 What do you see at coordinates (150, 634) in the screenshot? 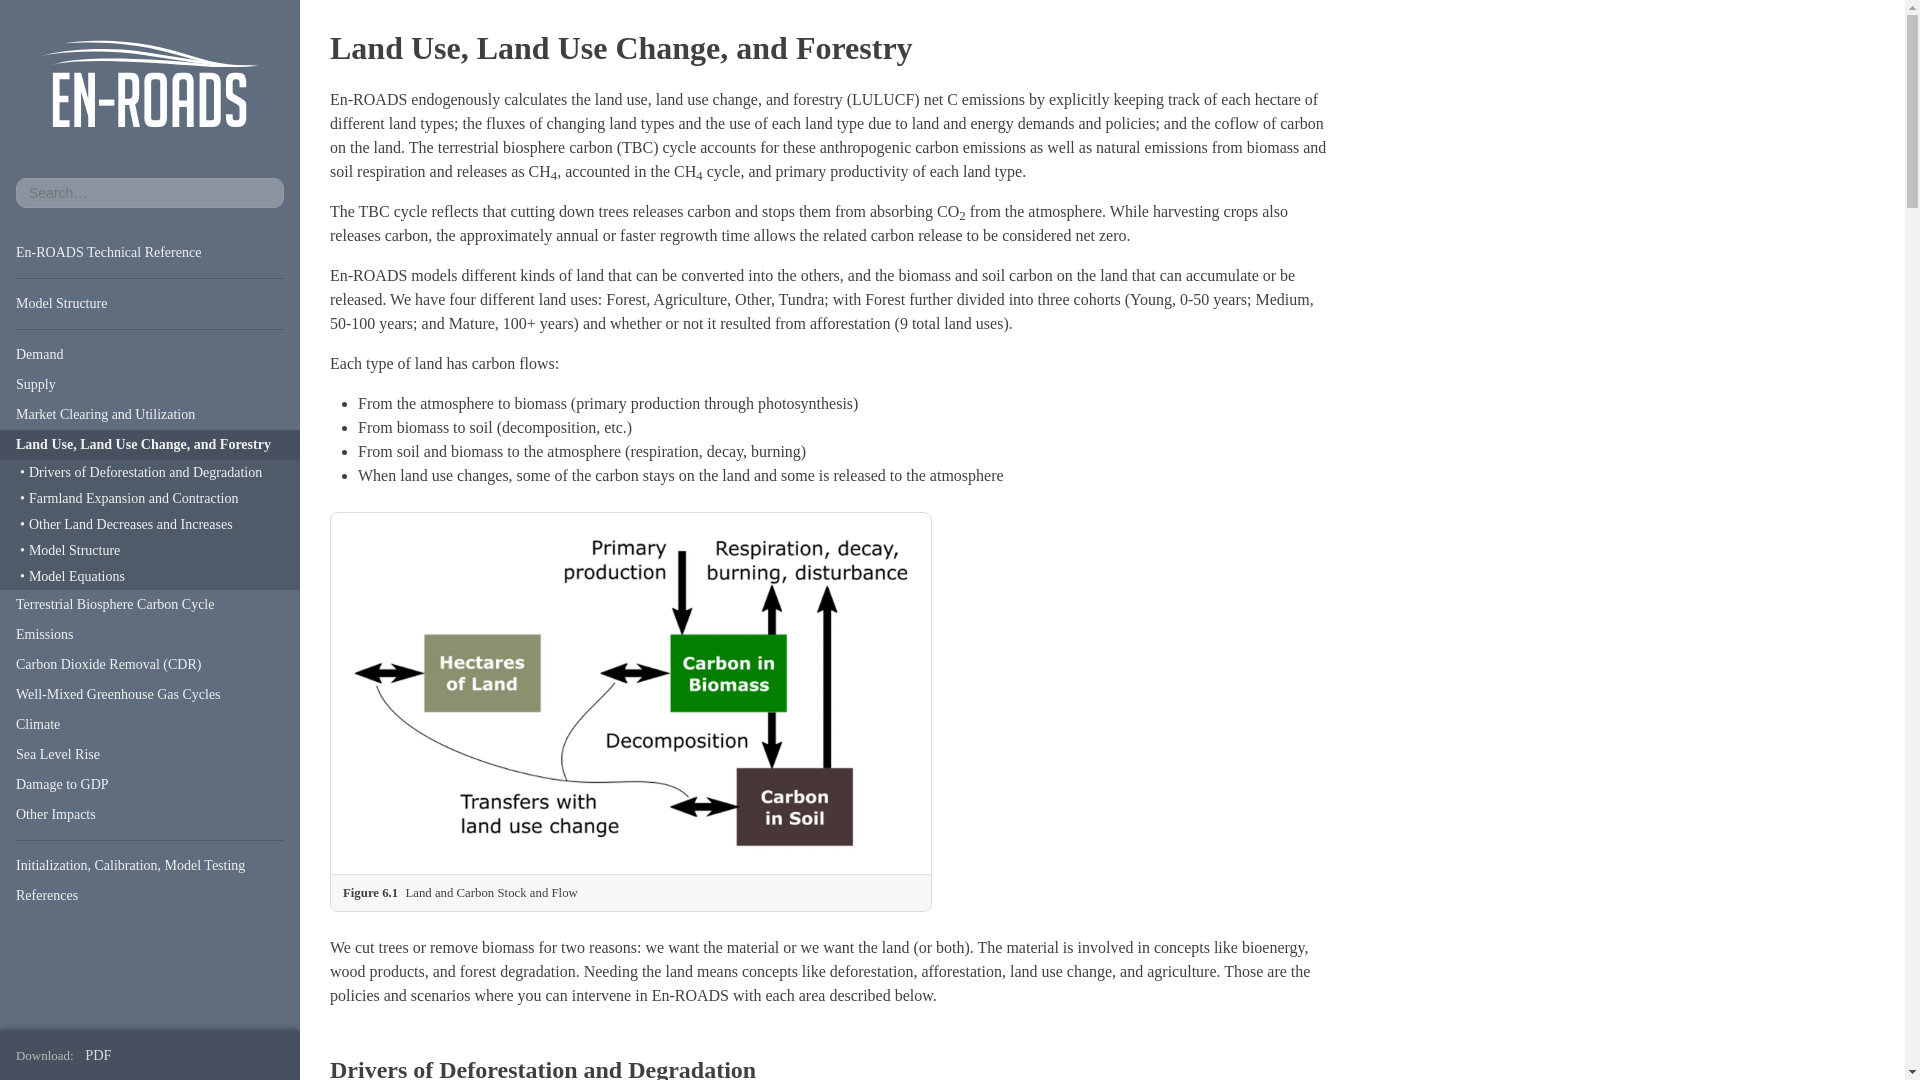
I see `Emissions` at bounding box center [150, 634].